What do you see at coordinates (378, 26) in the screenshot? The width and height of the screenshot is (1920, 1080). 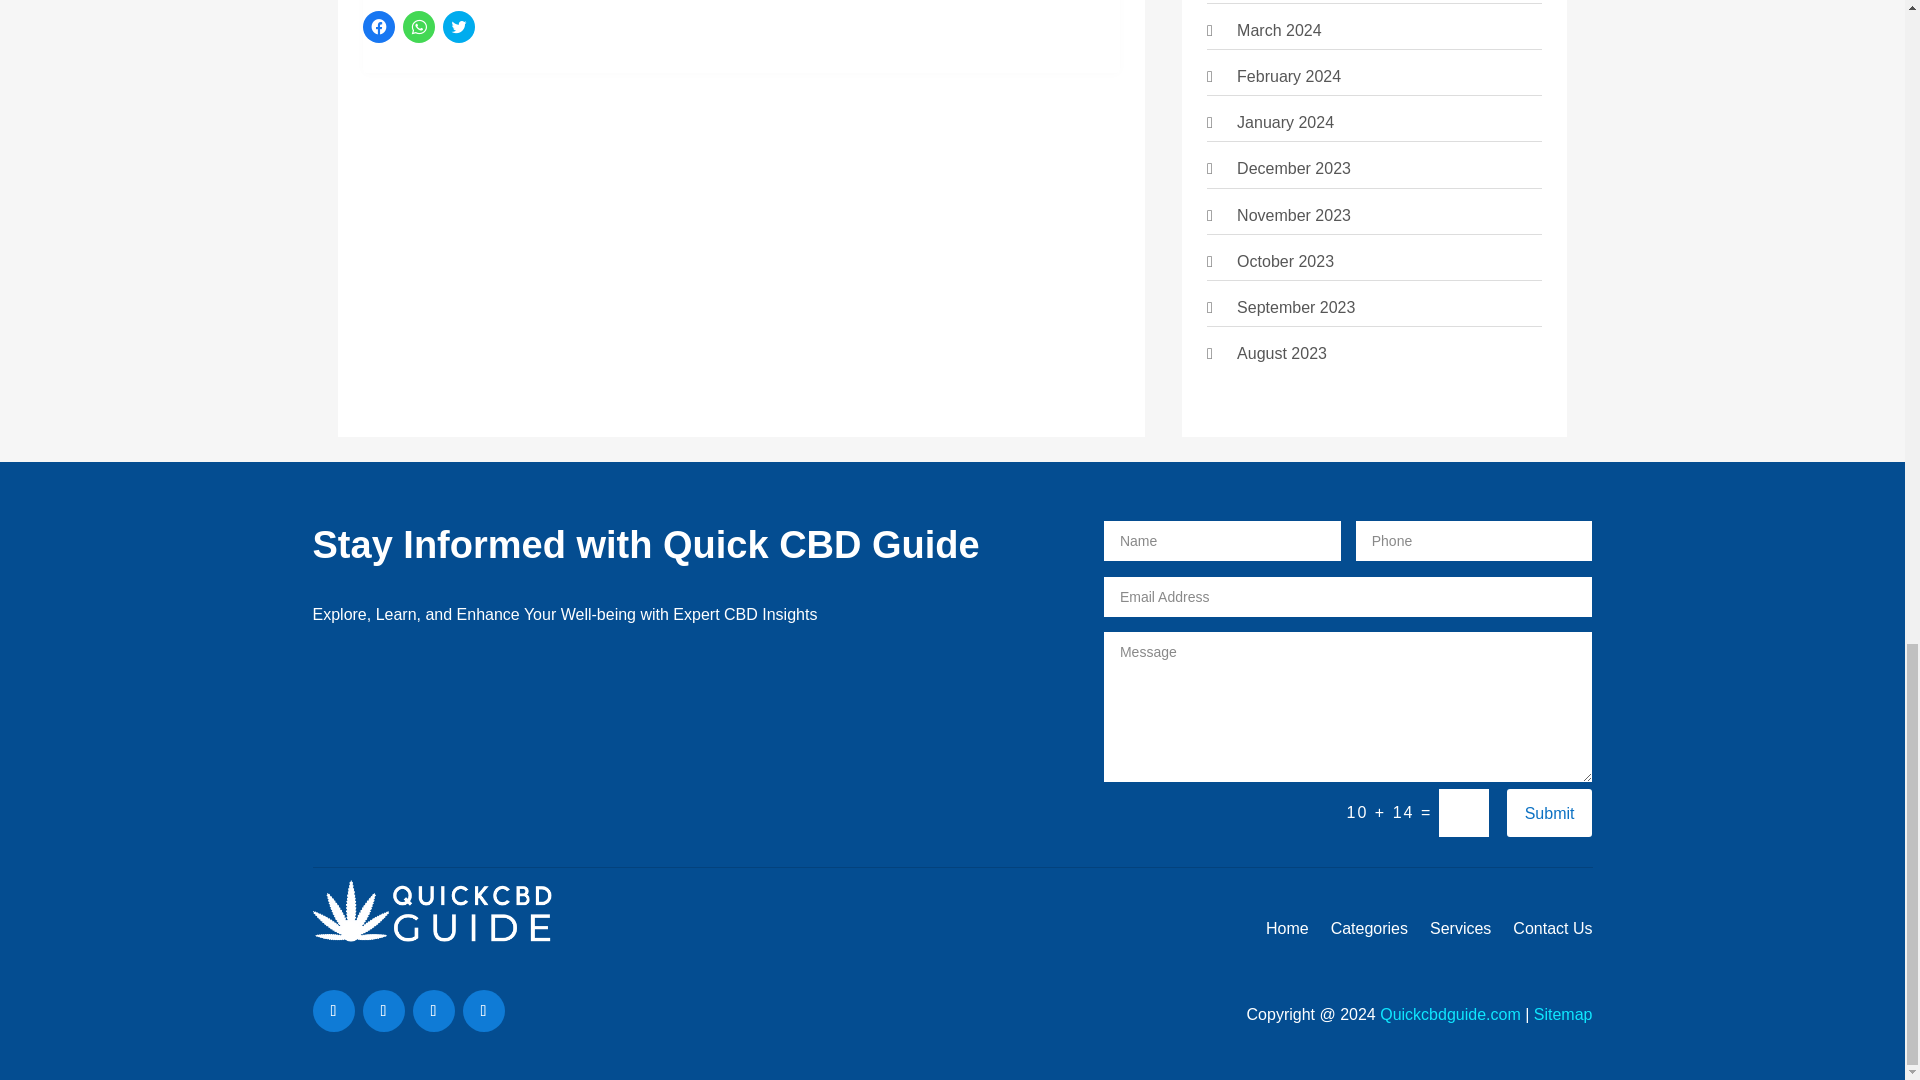 I see `Click to share on Facebook` at bounding box center [378, 26].